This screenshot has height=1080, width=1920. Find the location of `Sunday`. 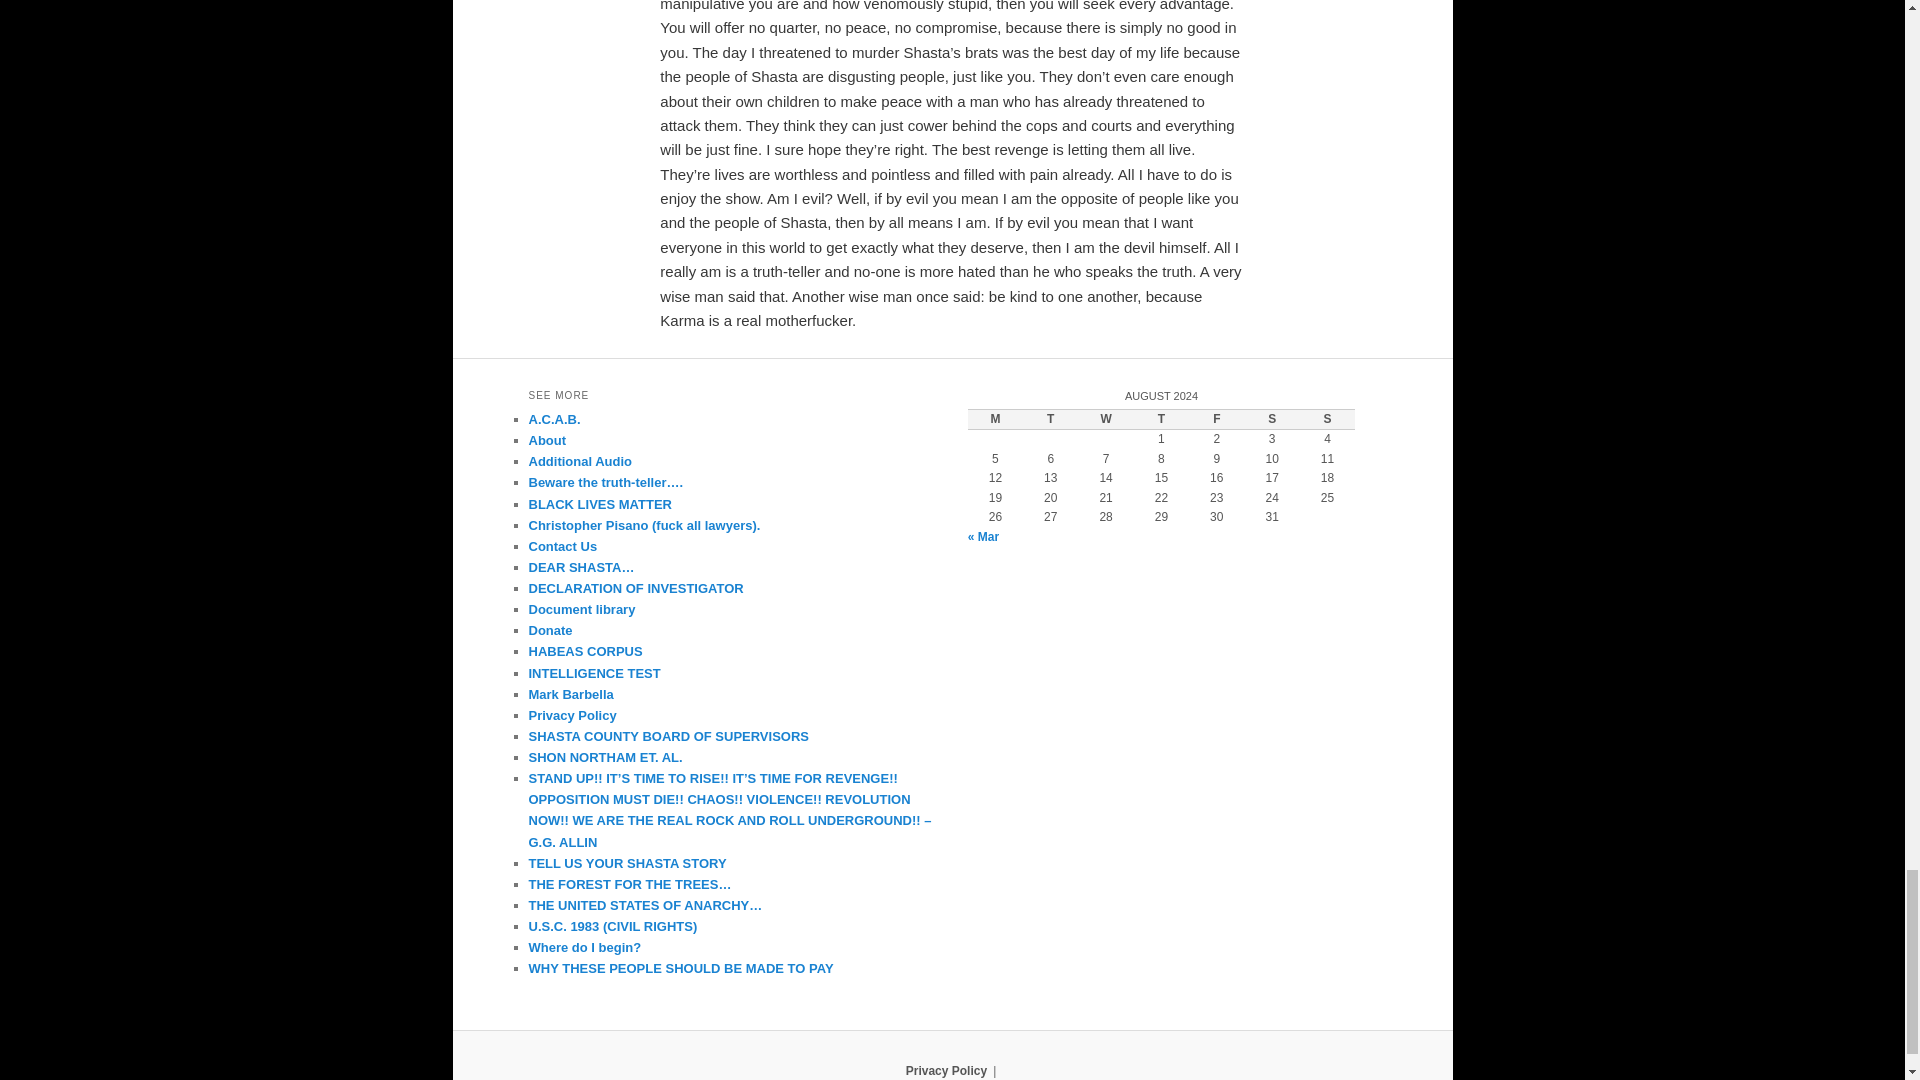

Sunday is located at coordinates (1327, 420).